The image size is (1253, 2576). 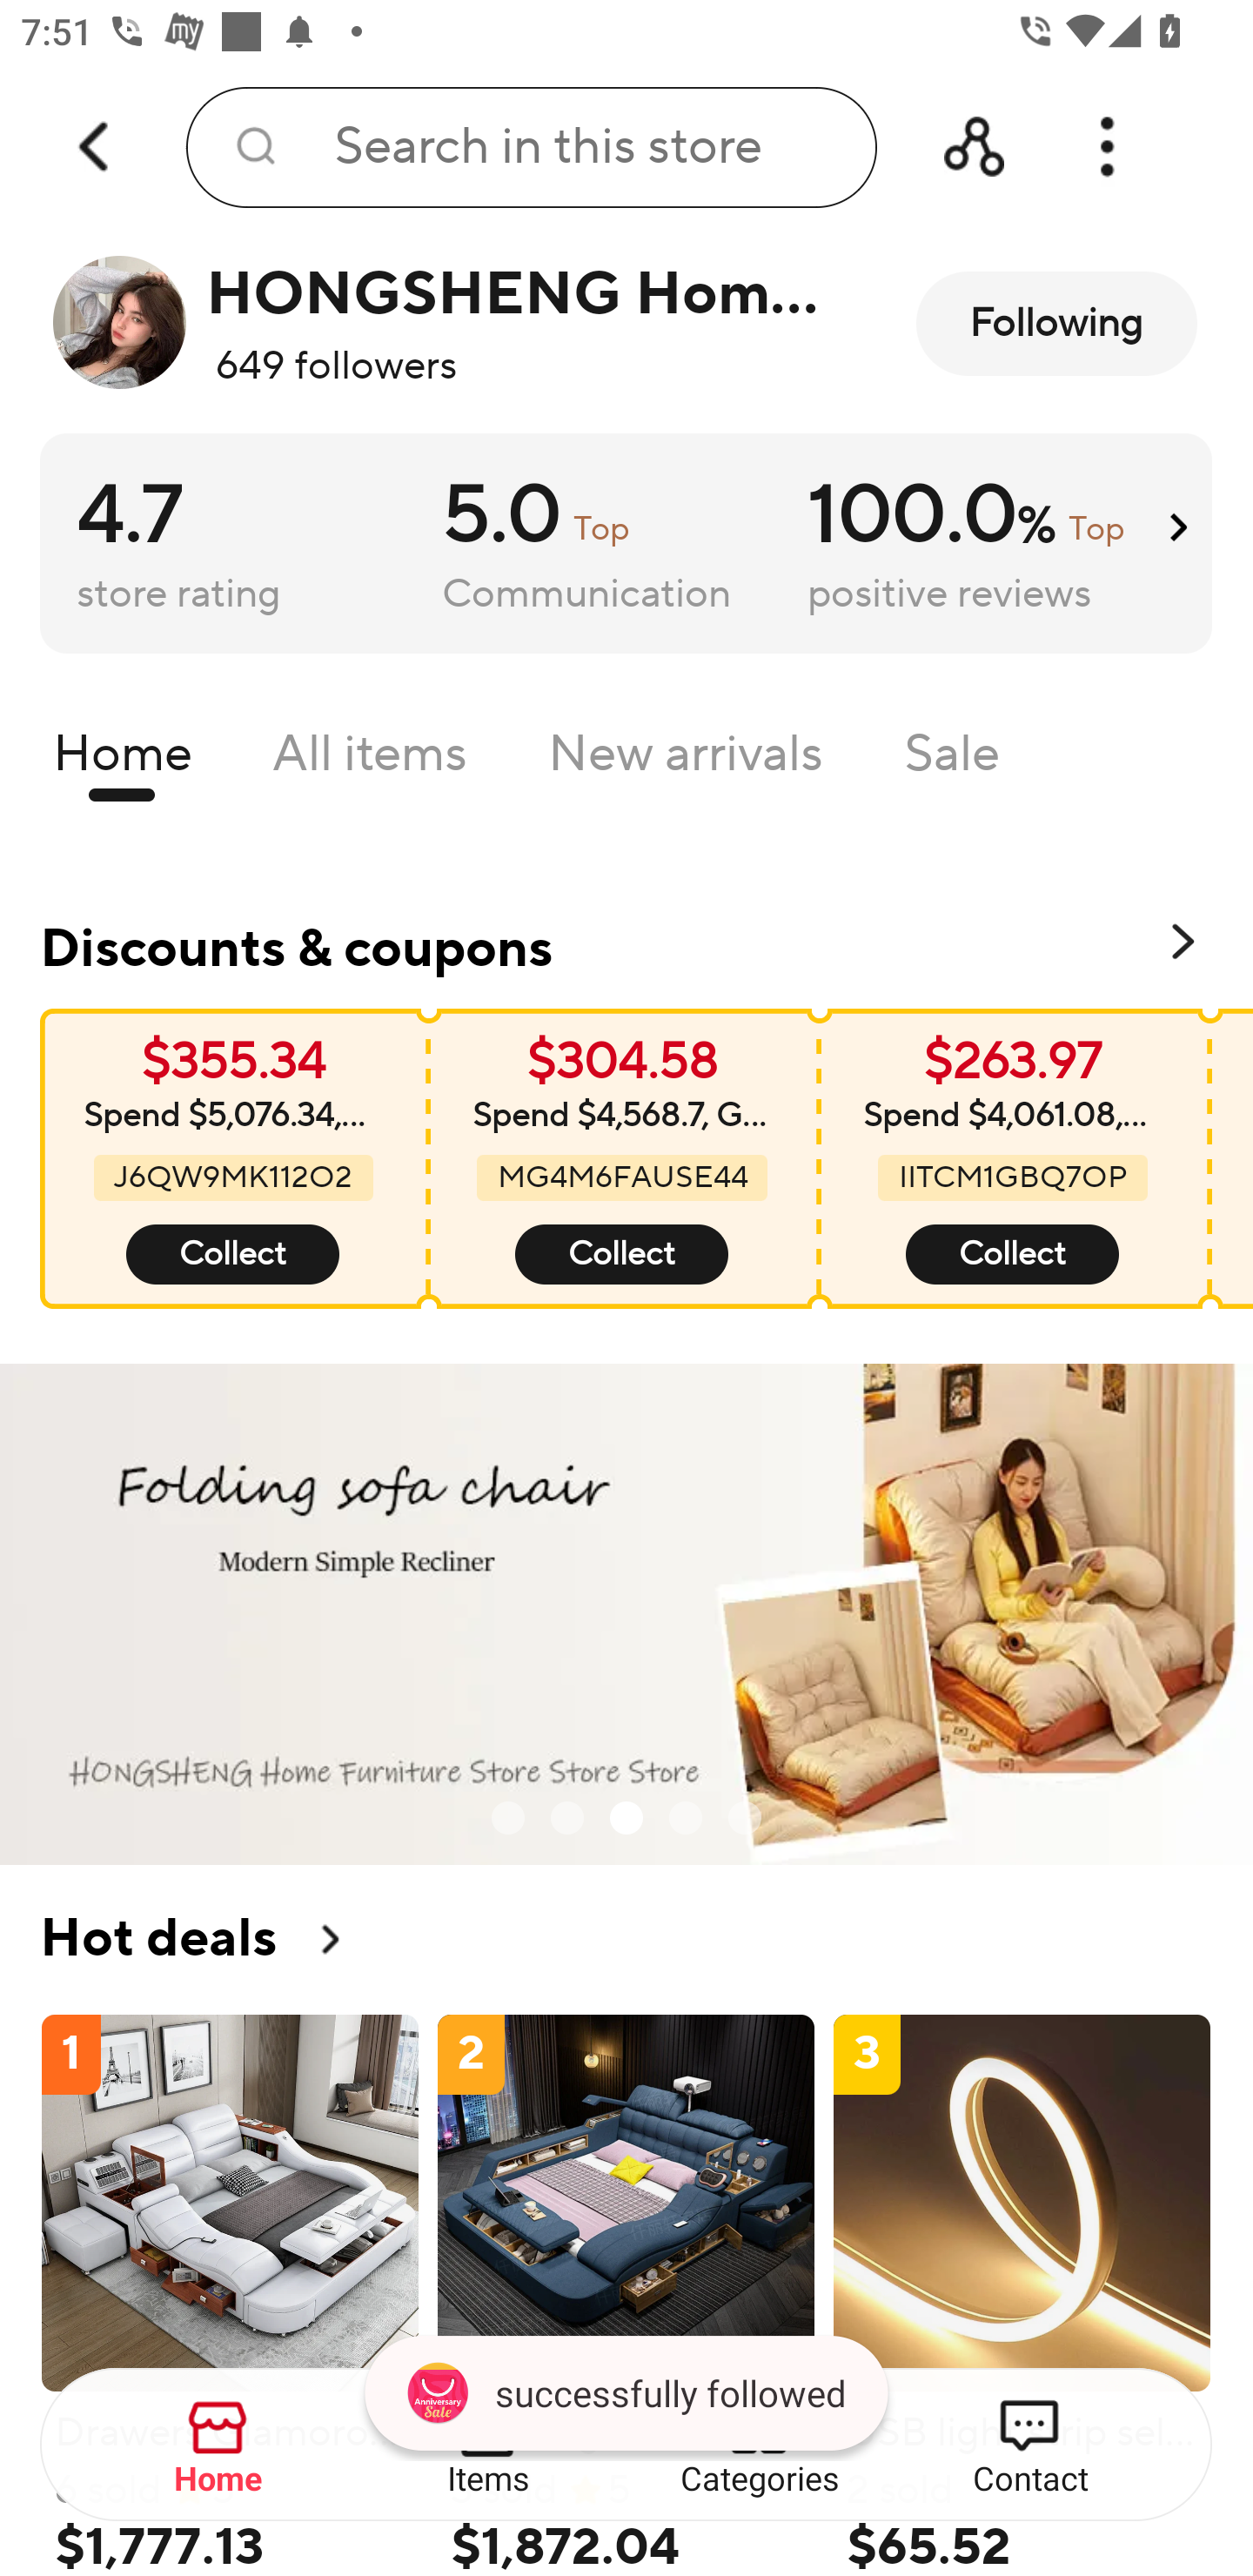 What do you see at coordinates (219, 2445) in the screenshot?
I see `Home` at bounding box center [219, 2445].